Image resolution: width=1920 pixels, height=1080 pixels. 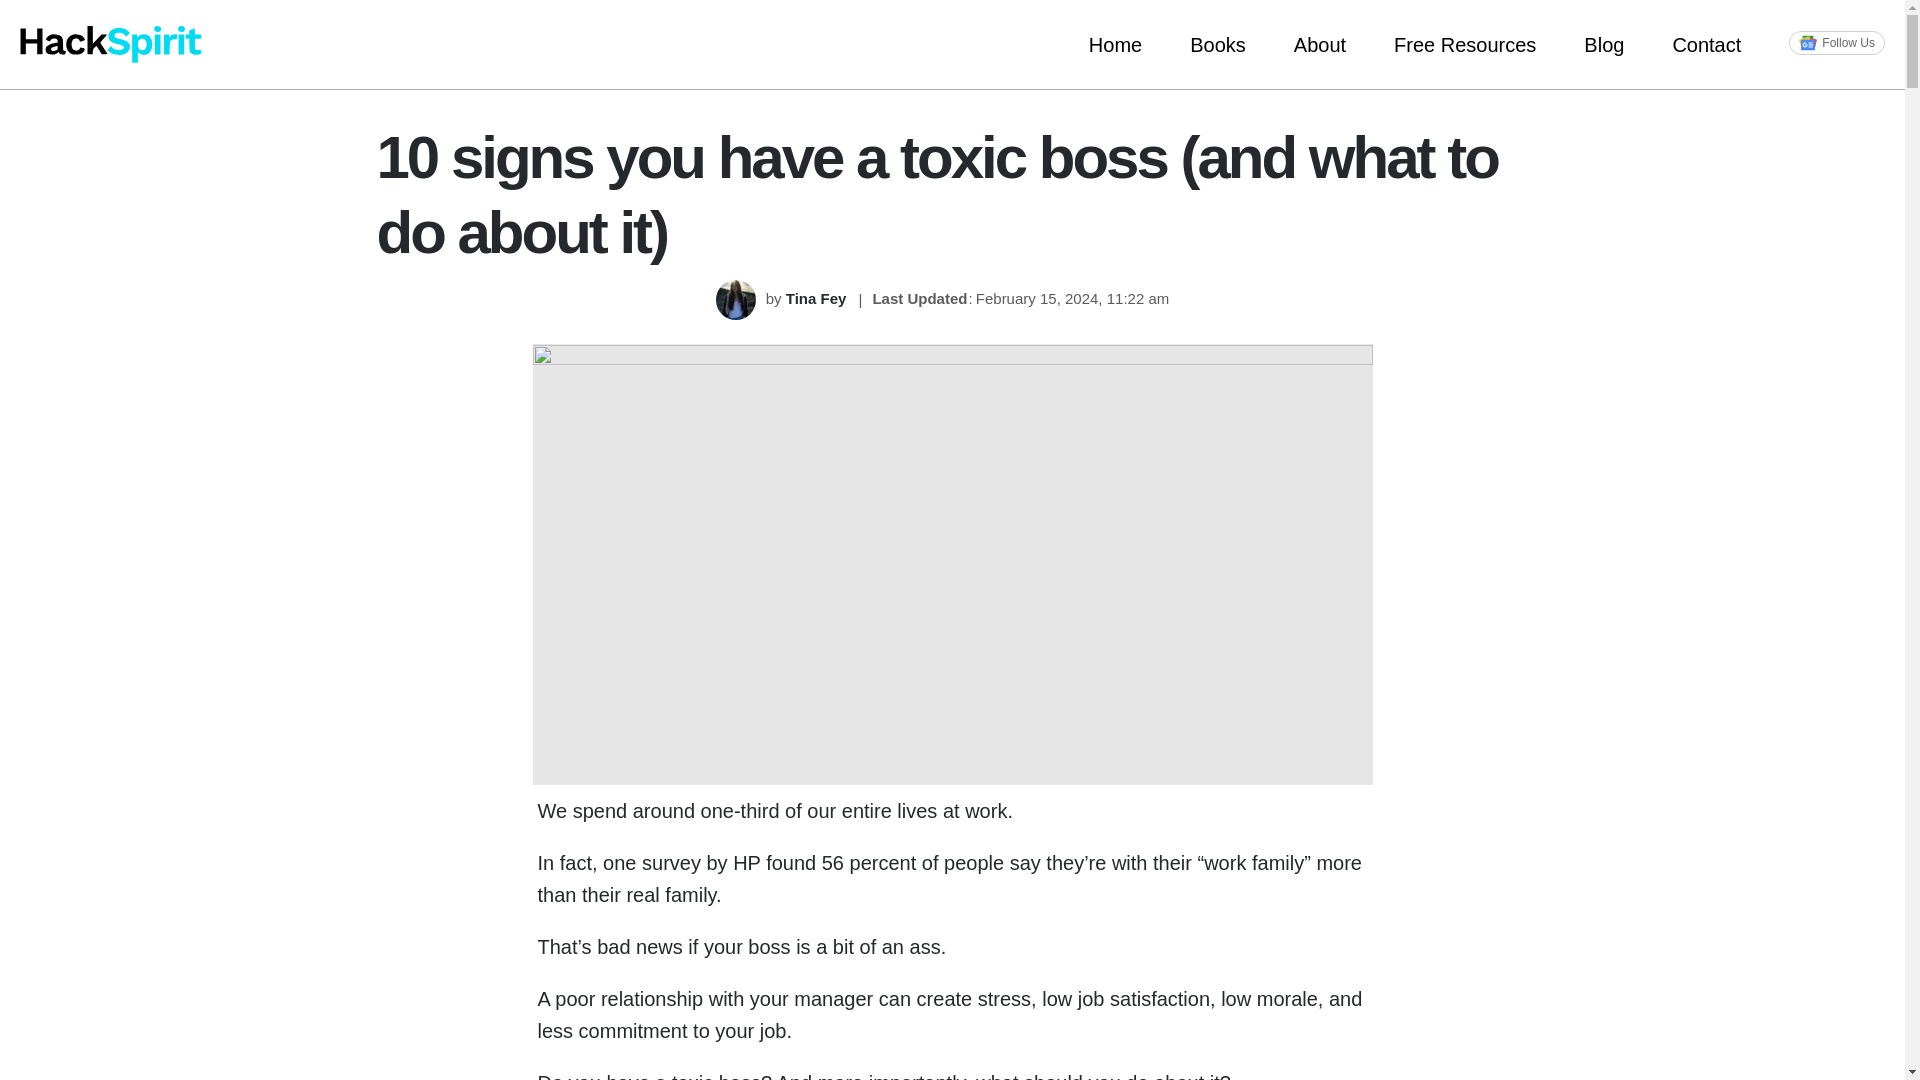 I want to click on Home, so click(x=1115, y=44).